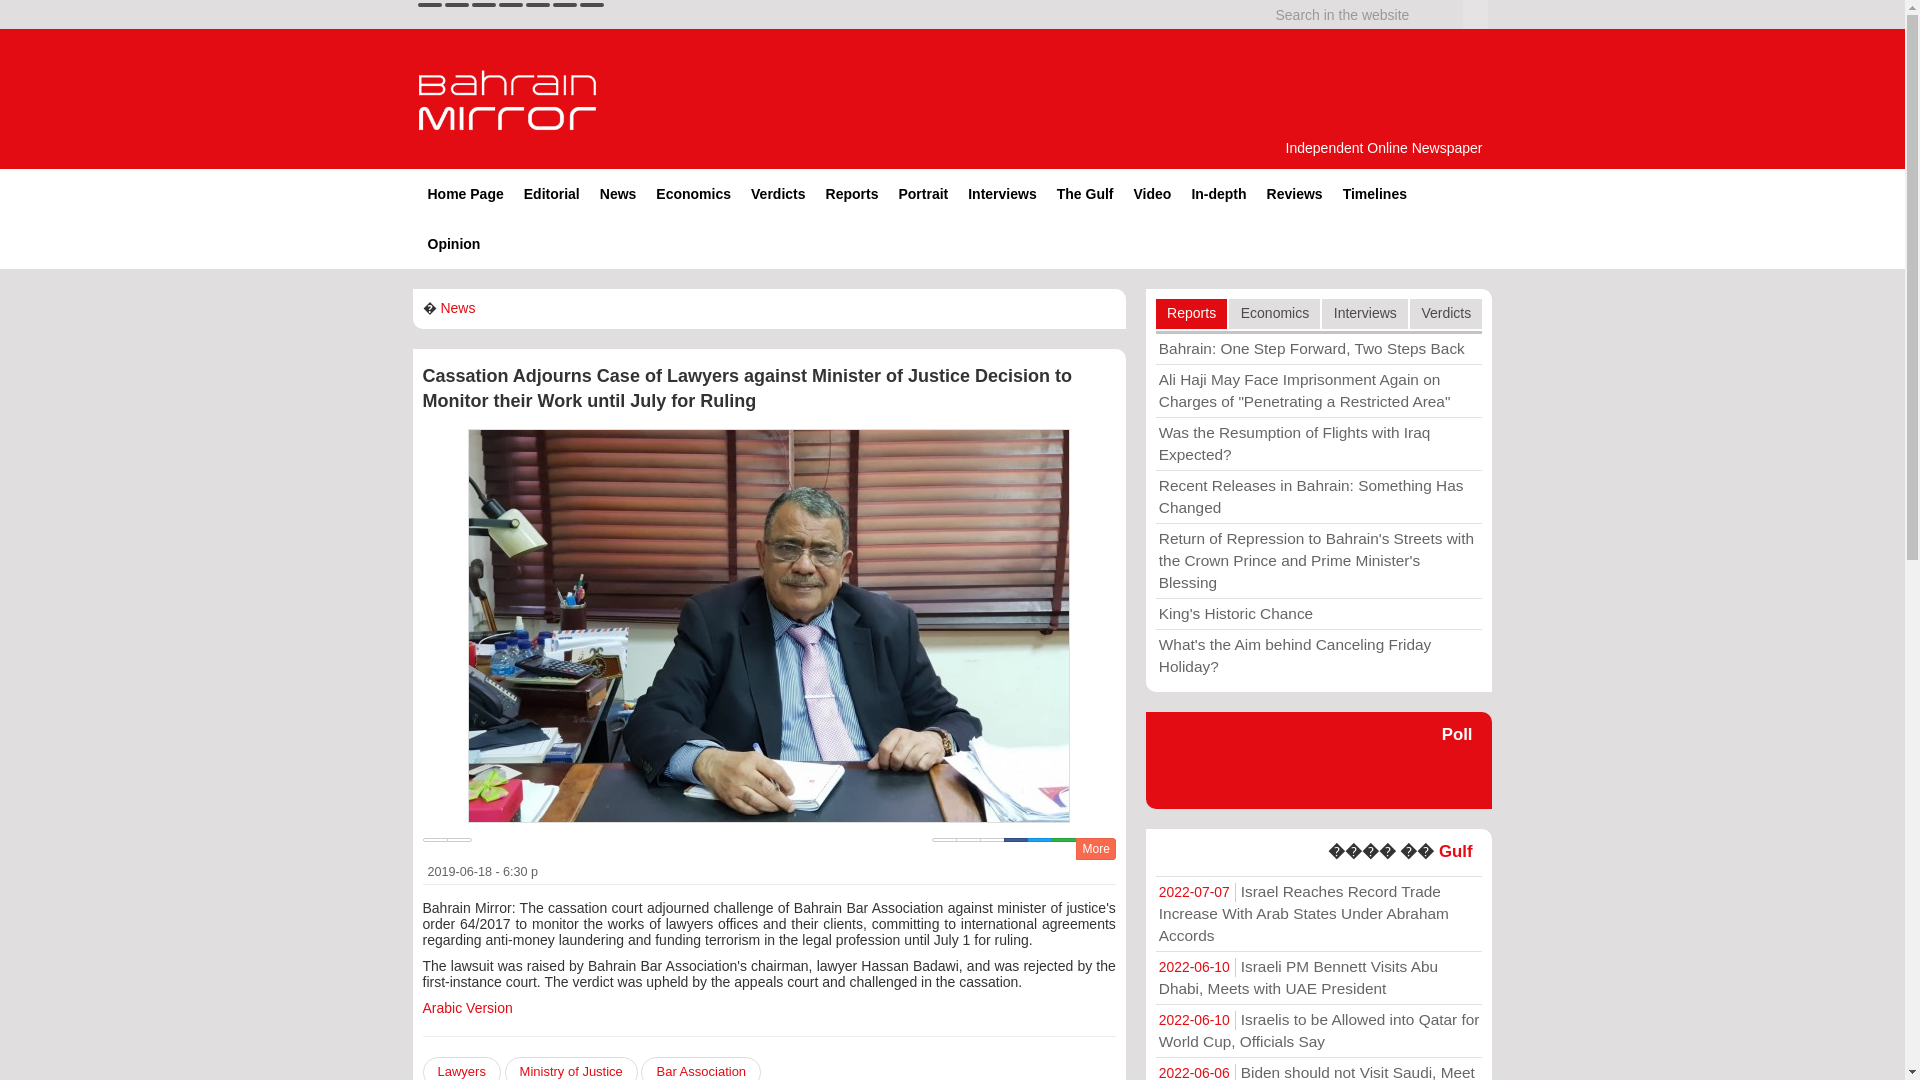 The image size is (1920, 1080). Describe the element at coordinates (454, 244) in the screenshot. I see `Opinion` at that location.